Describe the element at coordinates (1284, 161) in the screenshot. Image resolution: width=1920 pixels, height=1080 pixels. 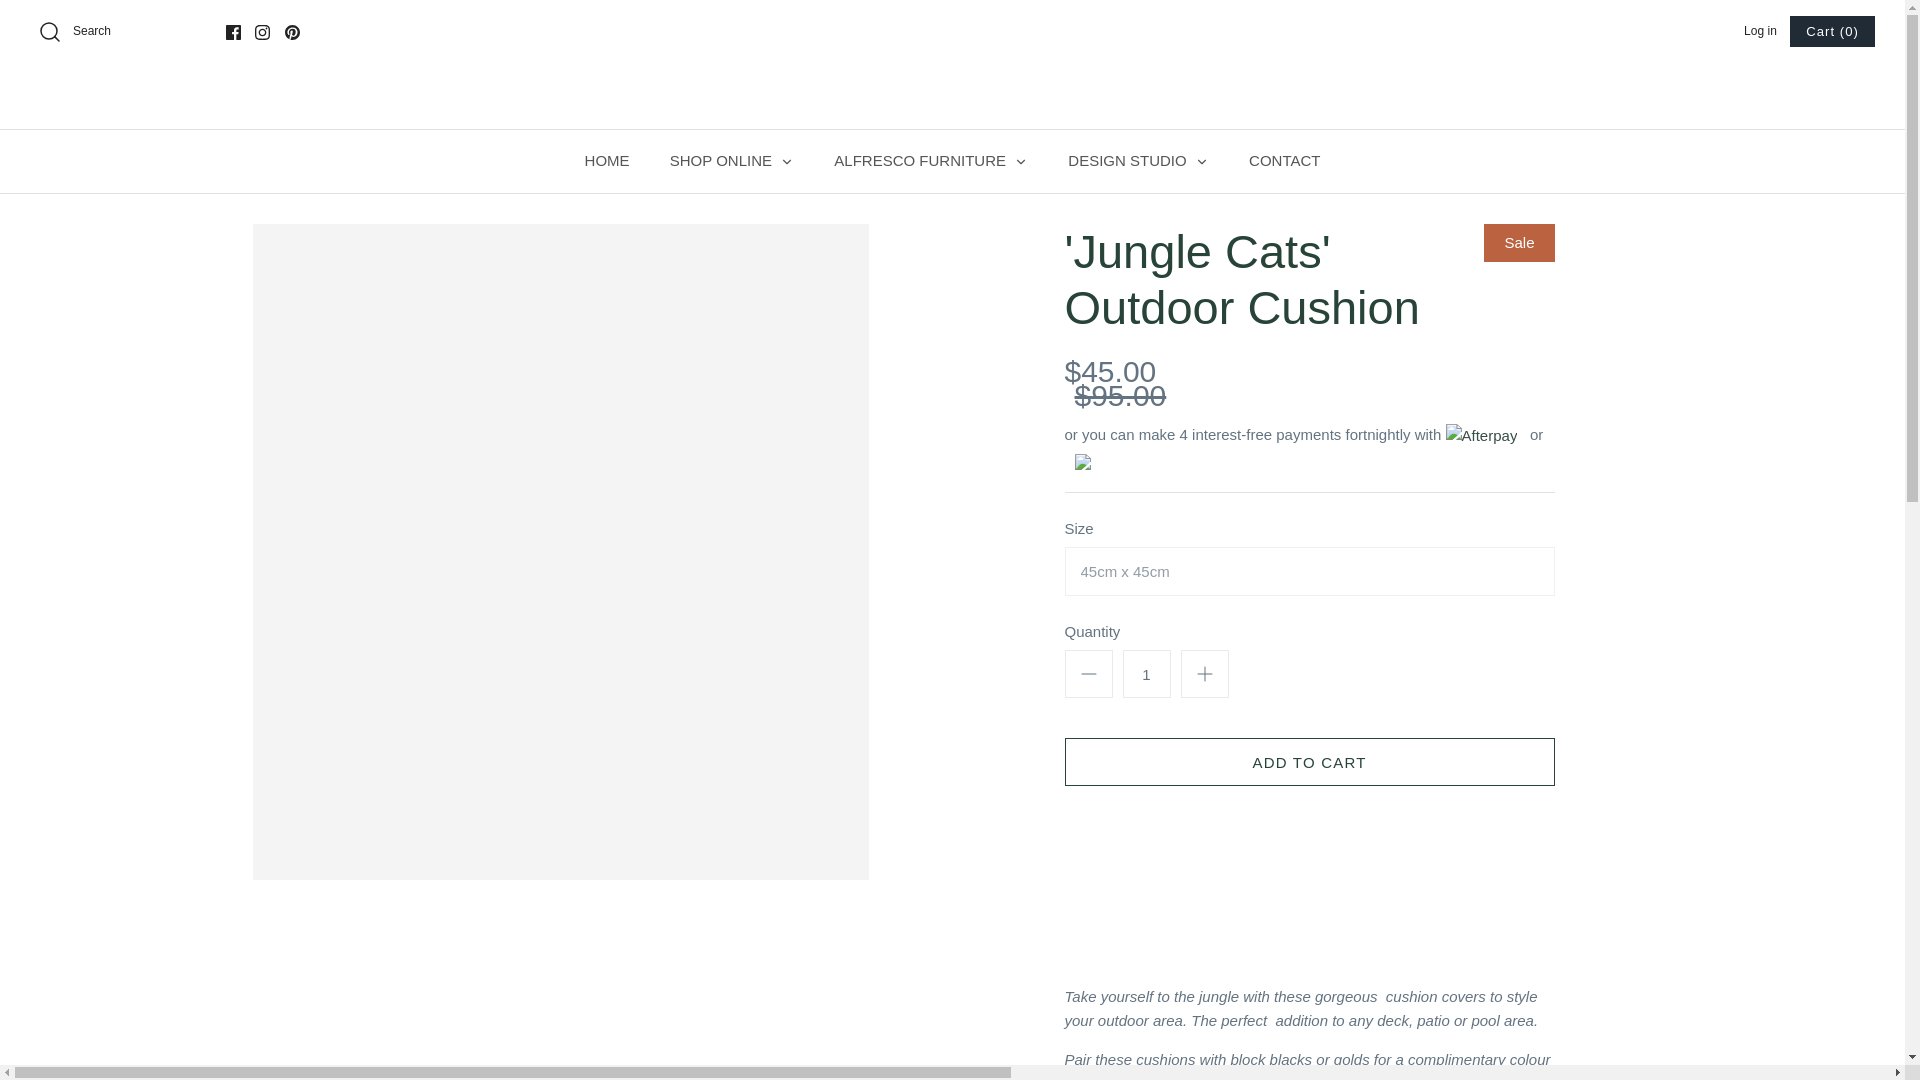
I see `CONTACT` at that location.